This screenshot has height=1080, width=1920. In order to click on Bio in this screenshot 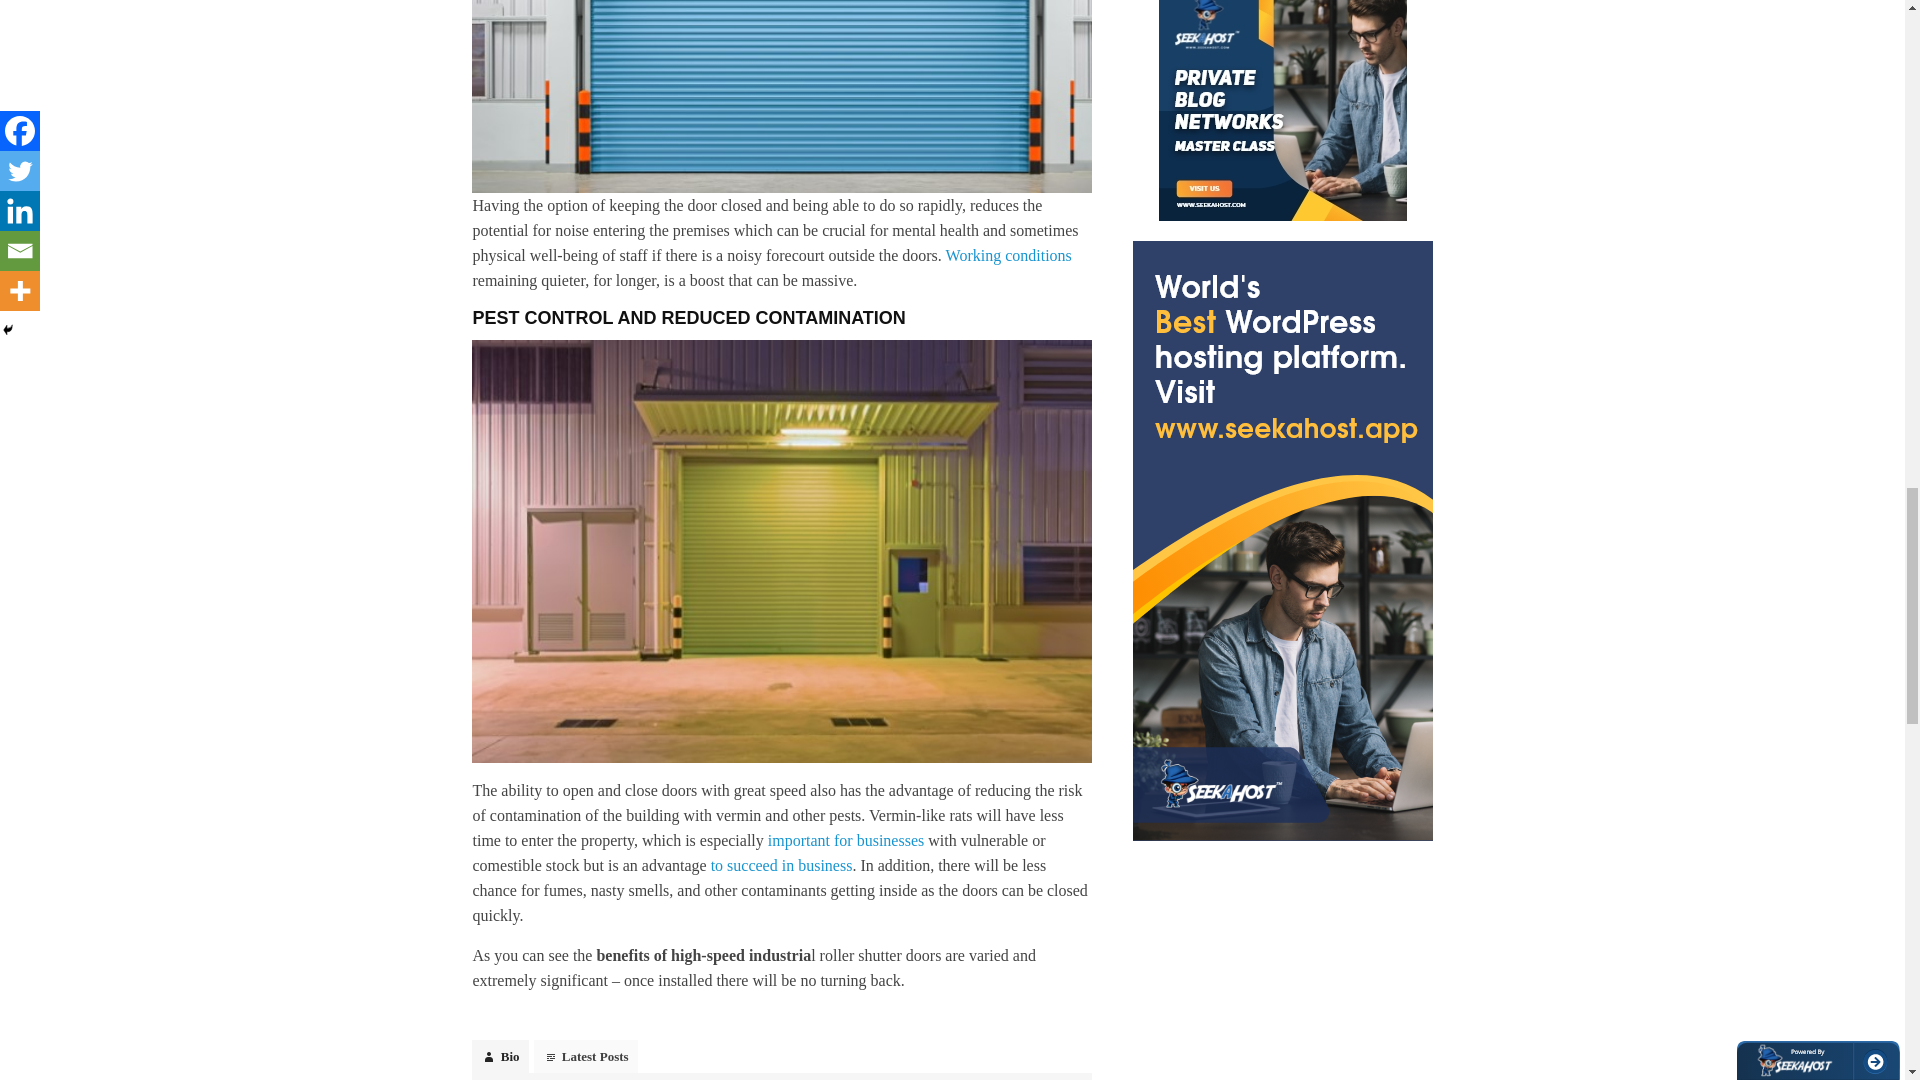, I will do `click(500, 1056)`.